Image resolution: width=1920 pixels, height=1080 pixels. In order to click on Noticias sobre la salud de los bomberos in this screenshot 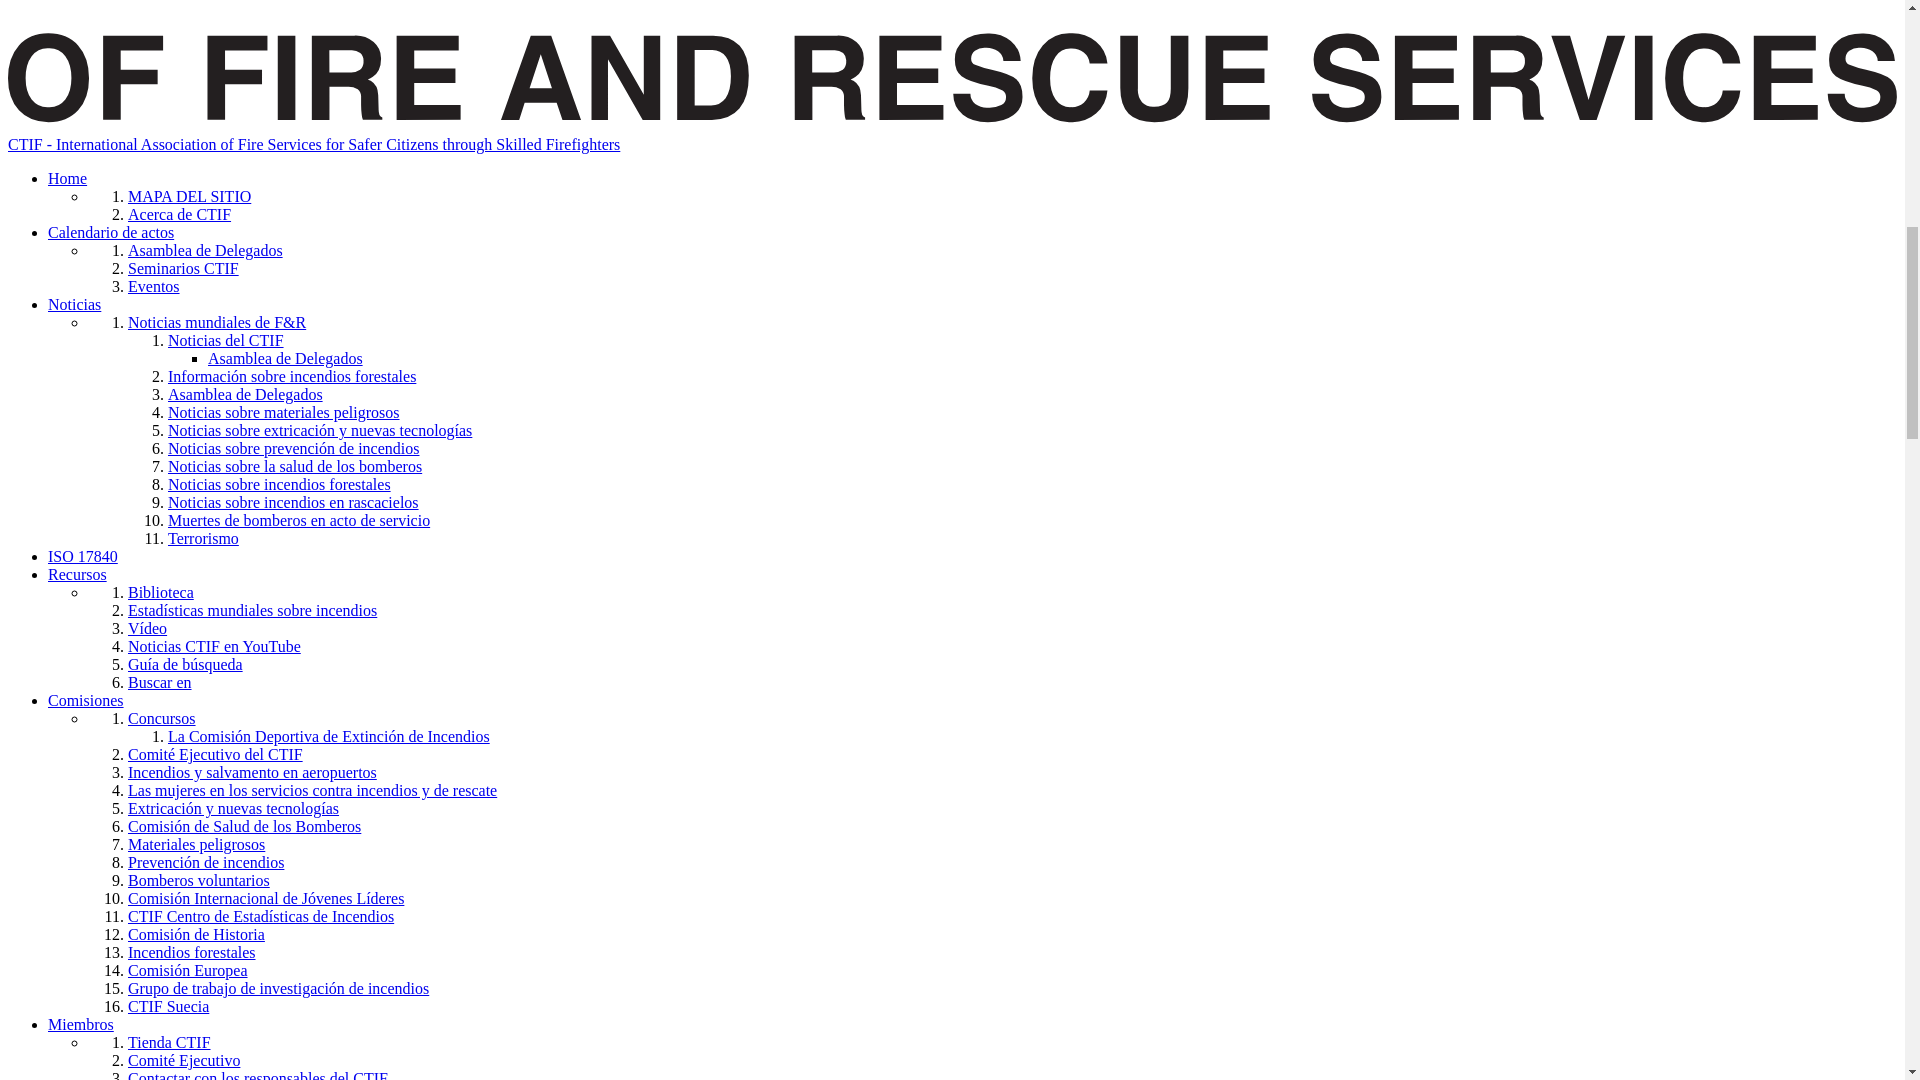, I will do `click(295, 466)`.